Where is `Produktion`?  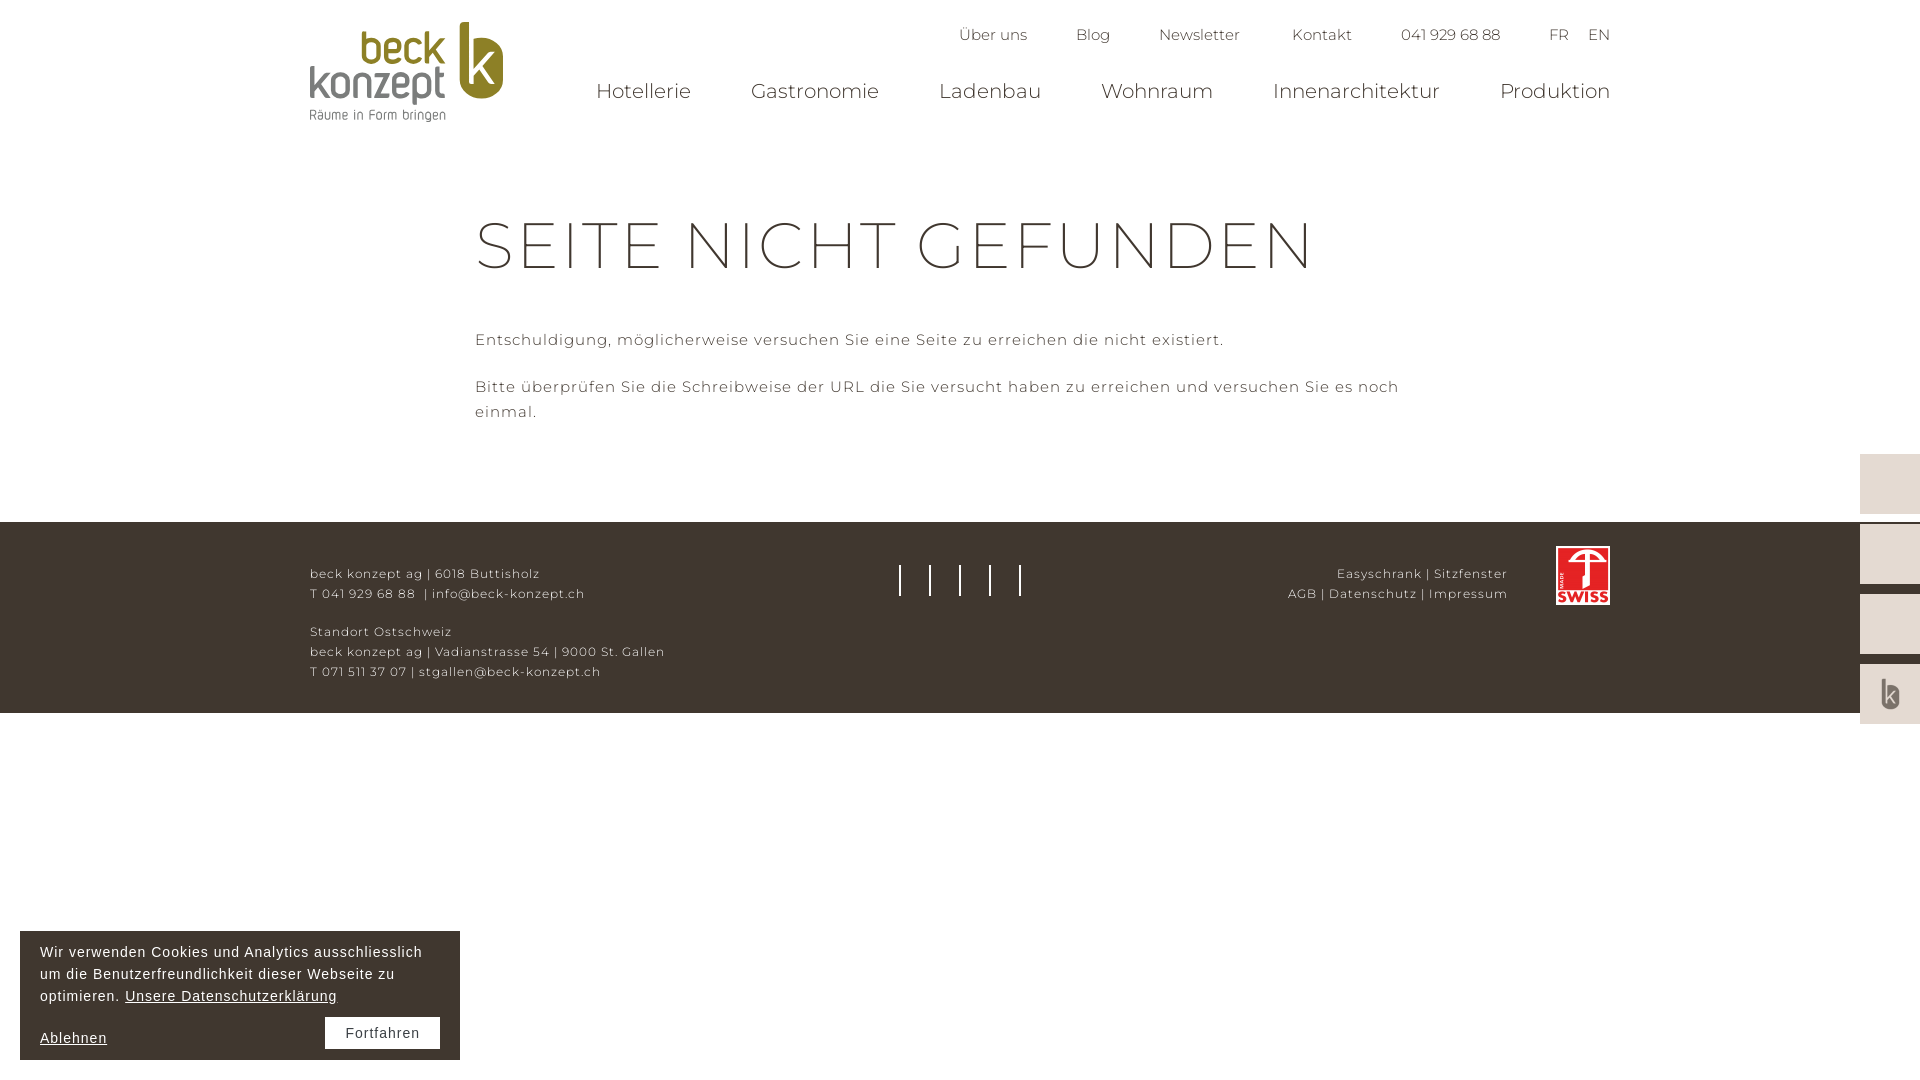 Produktion is located at coordinates (1555, 91).